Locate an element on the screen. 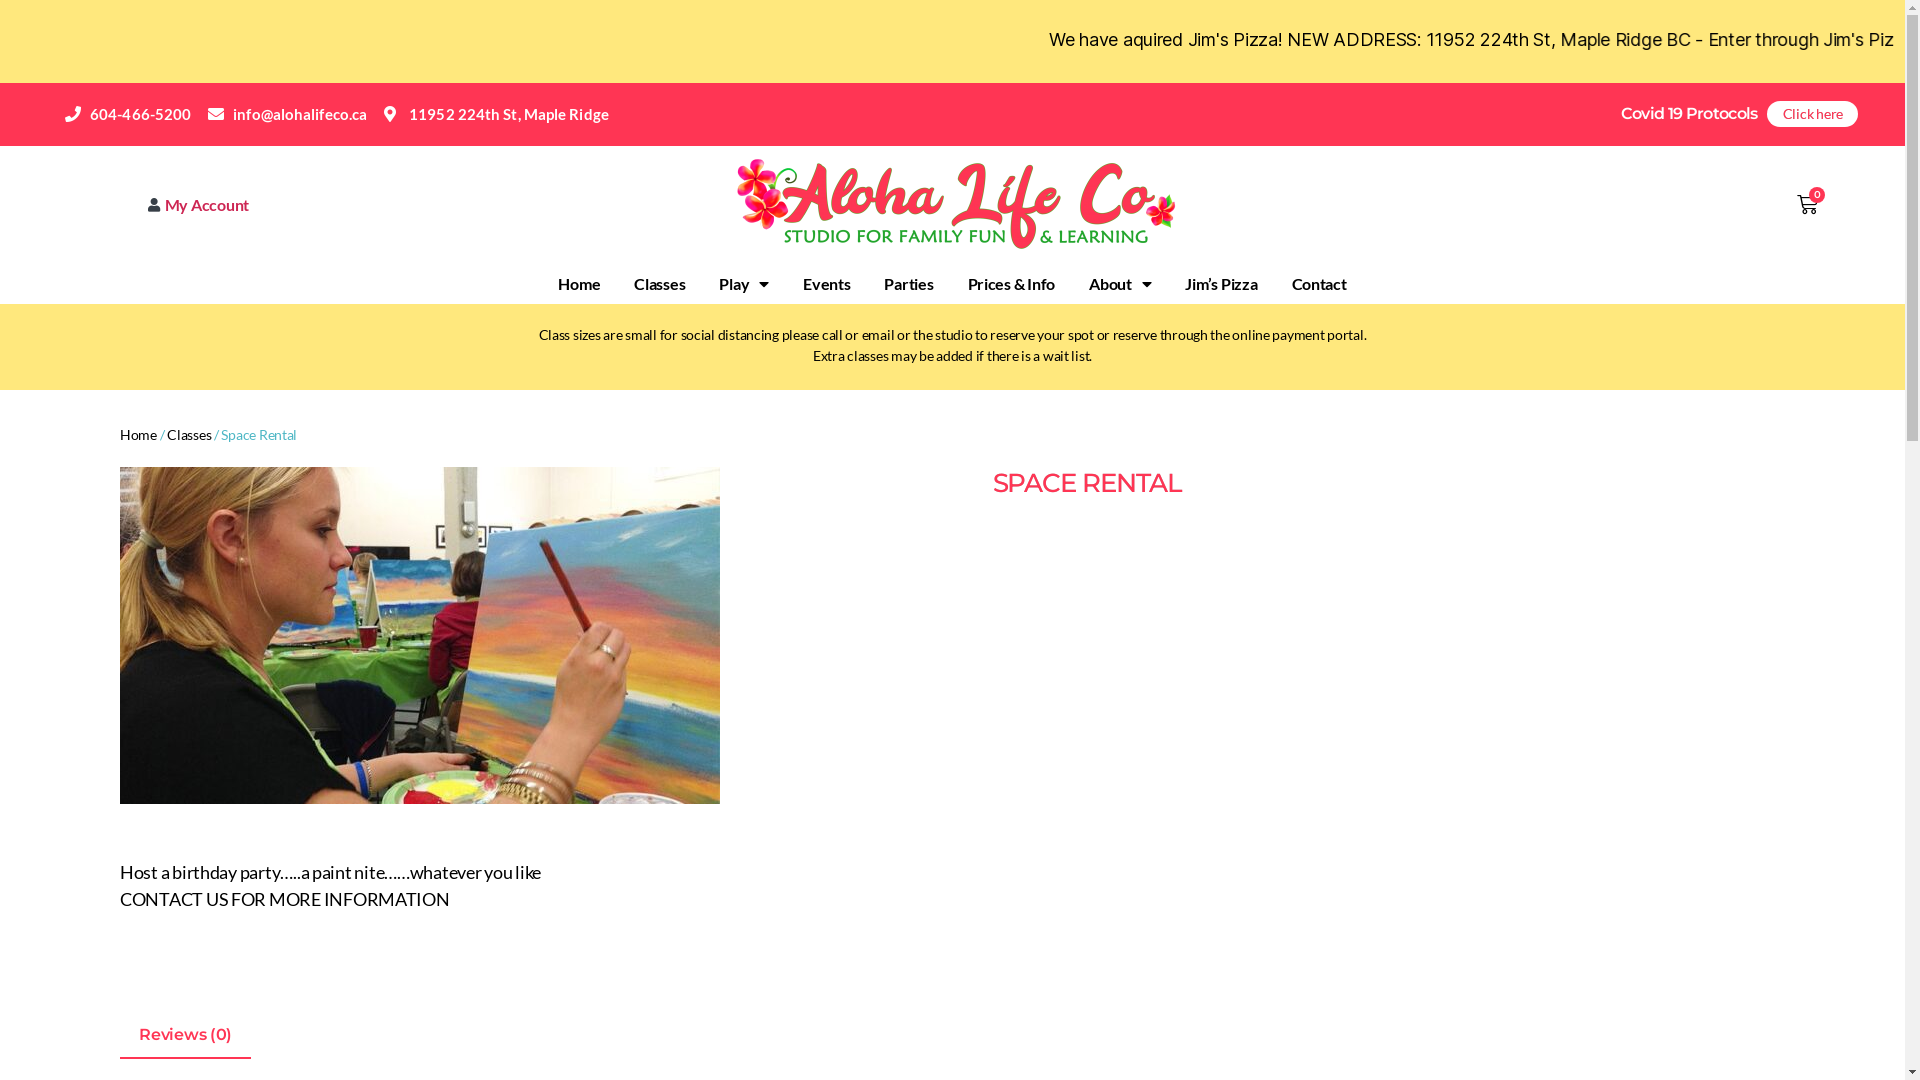 This screenshot has height=1080, width=1920. Contact is located at coordinates (1318, 284).